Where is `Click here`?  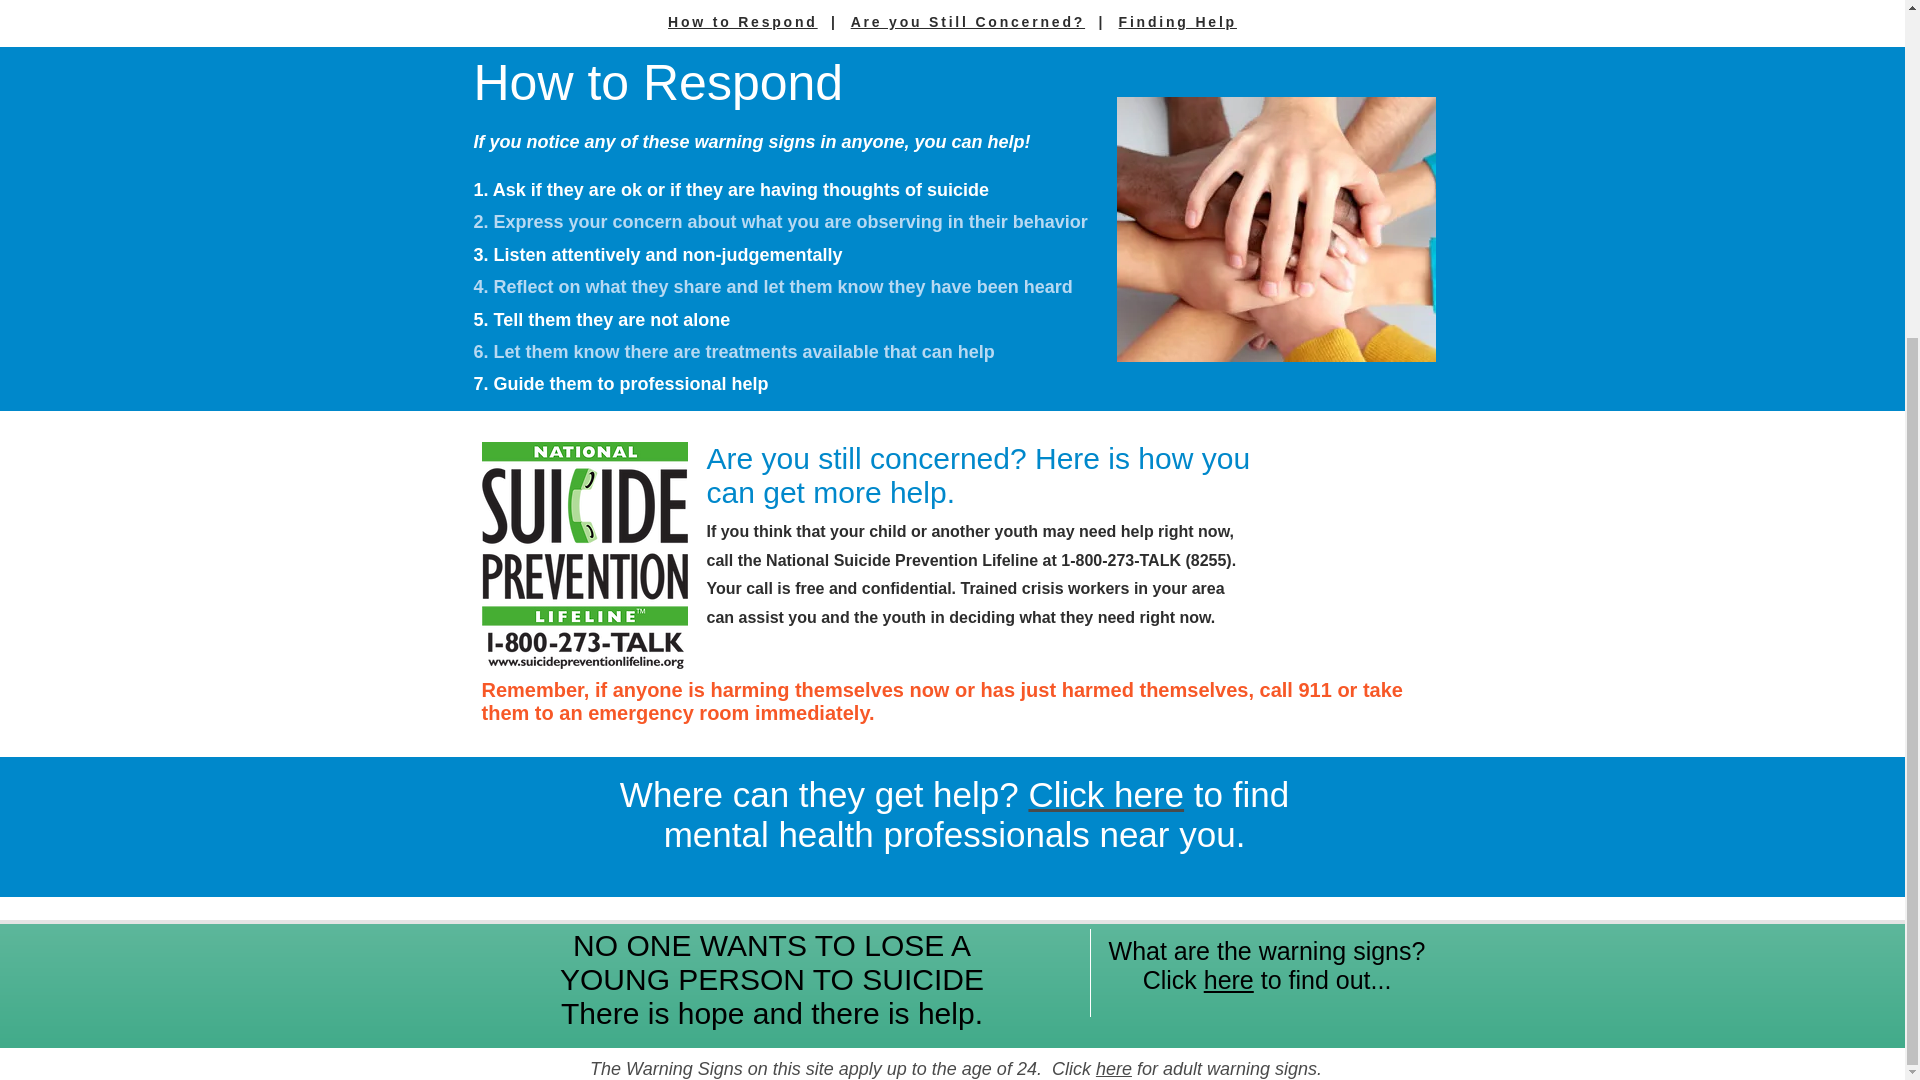
Click here is located at coordinates (1106, 794).